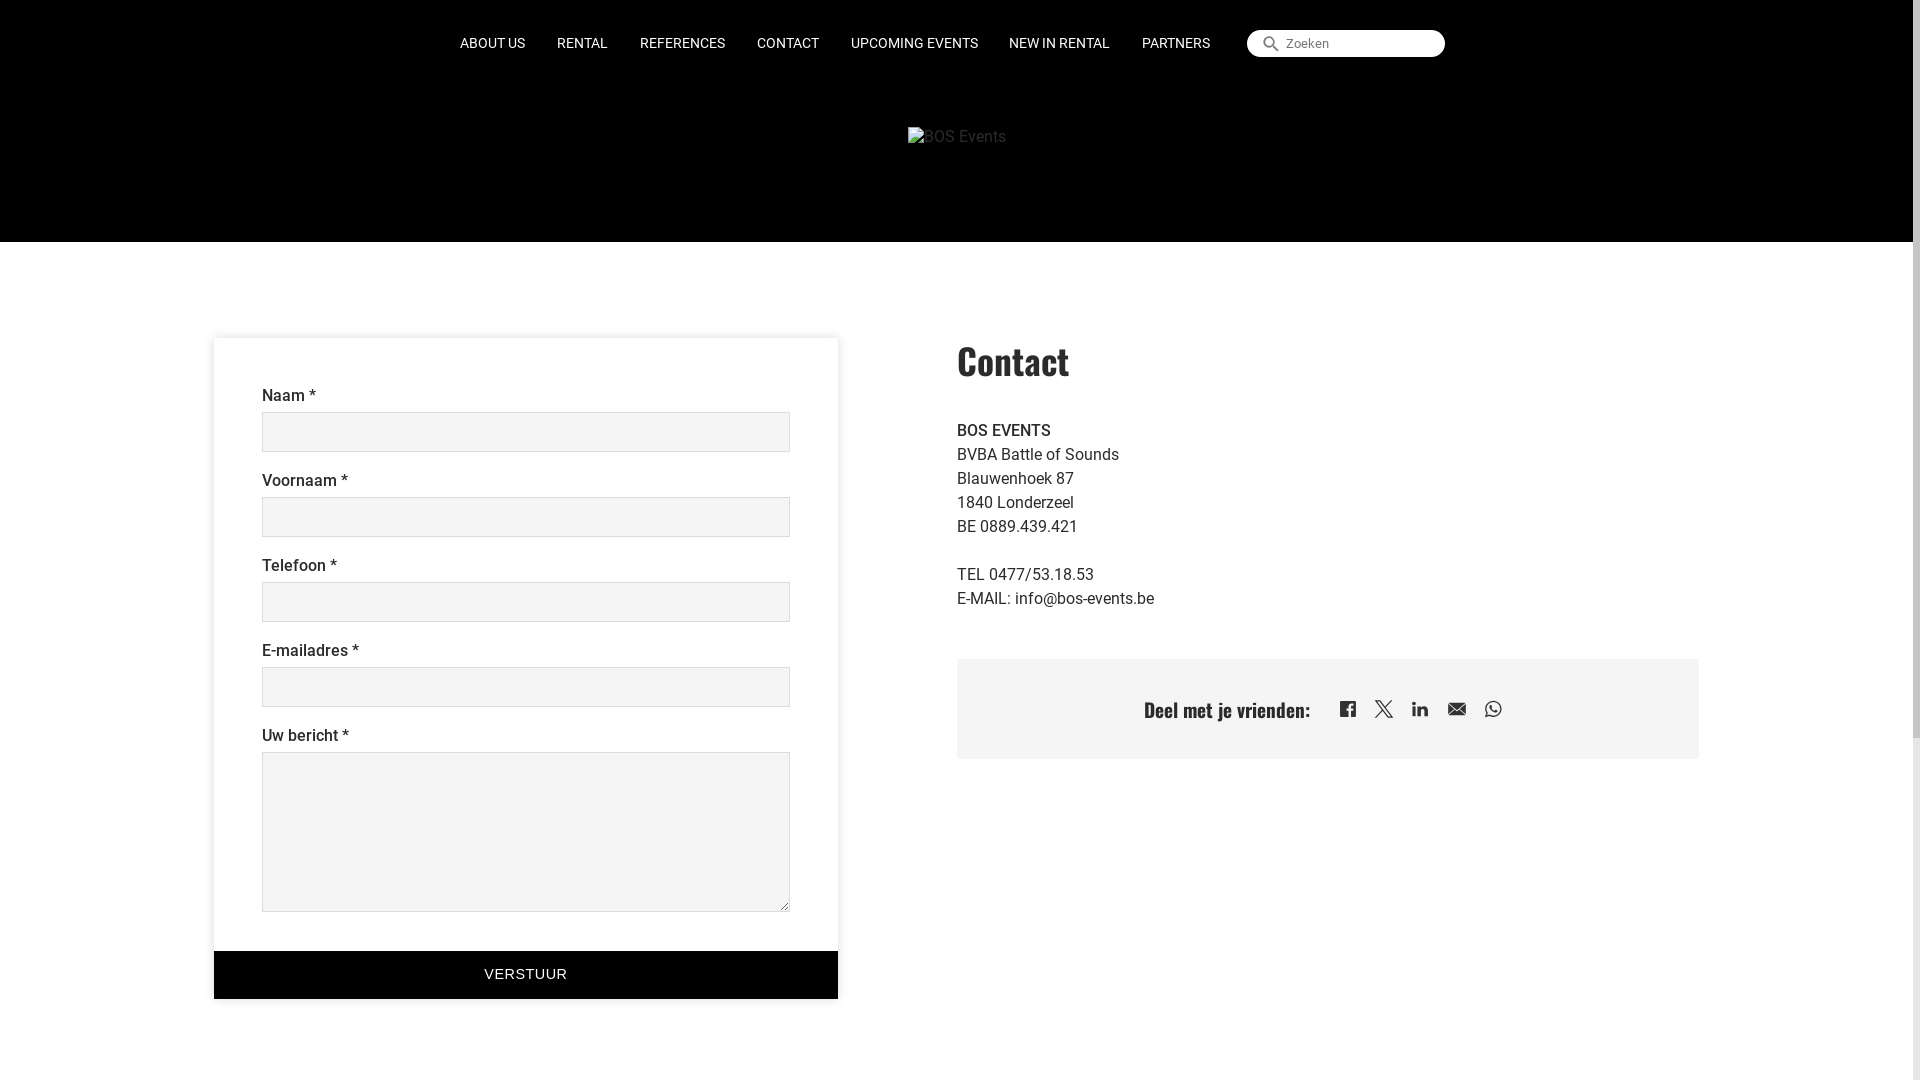 The image size is (1920, 1080). What do you see at coordinates (914, 44) in the screenshot?
I see `UPCOMING EVENTS` at bounding box center [914, 44].